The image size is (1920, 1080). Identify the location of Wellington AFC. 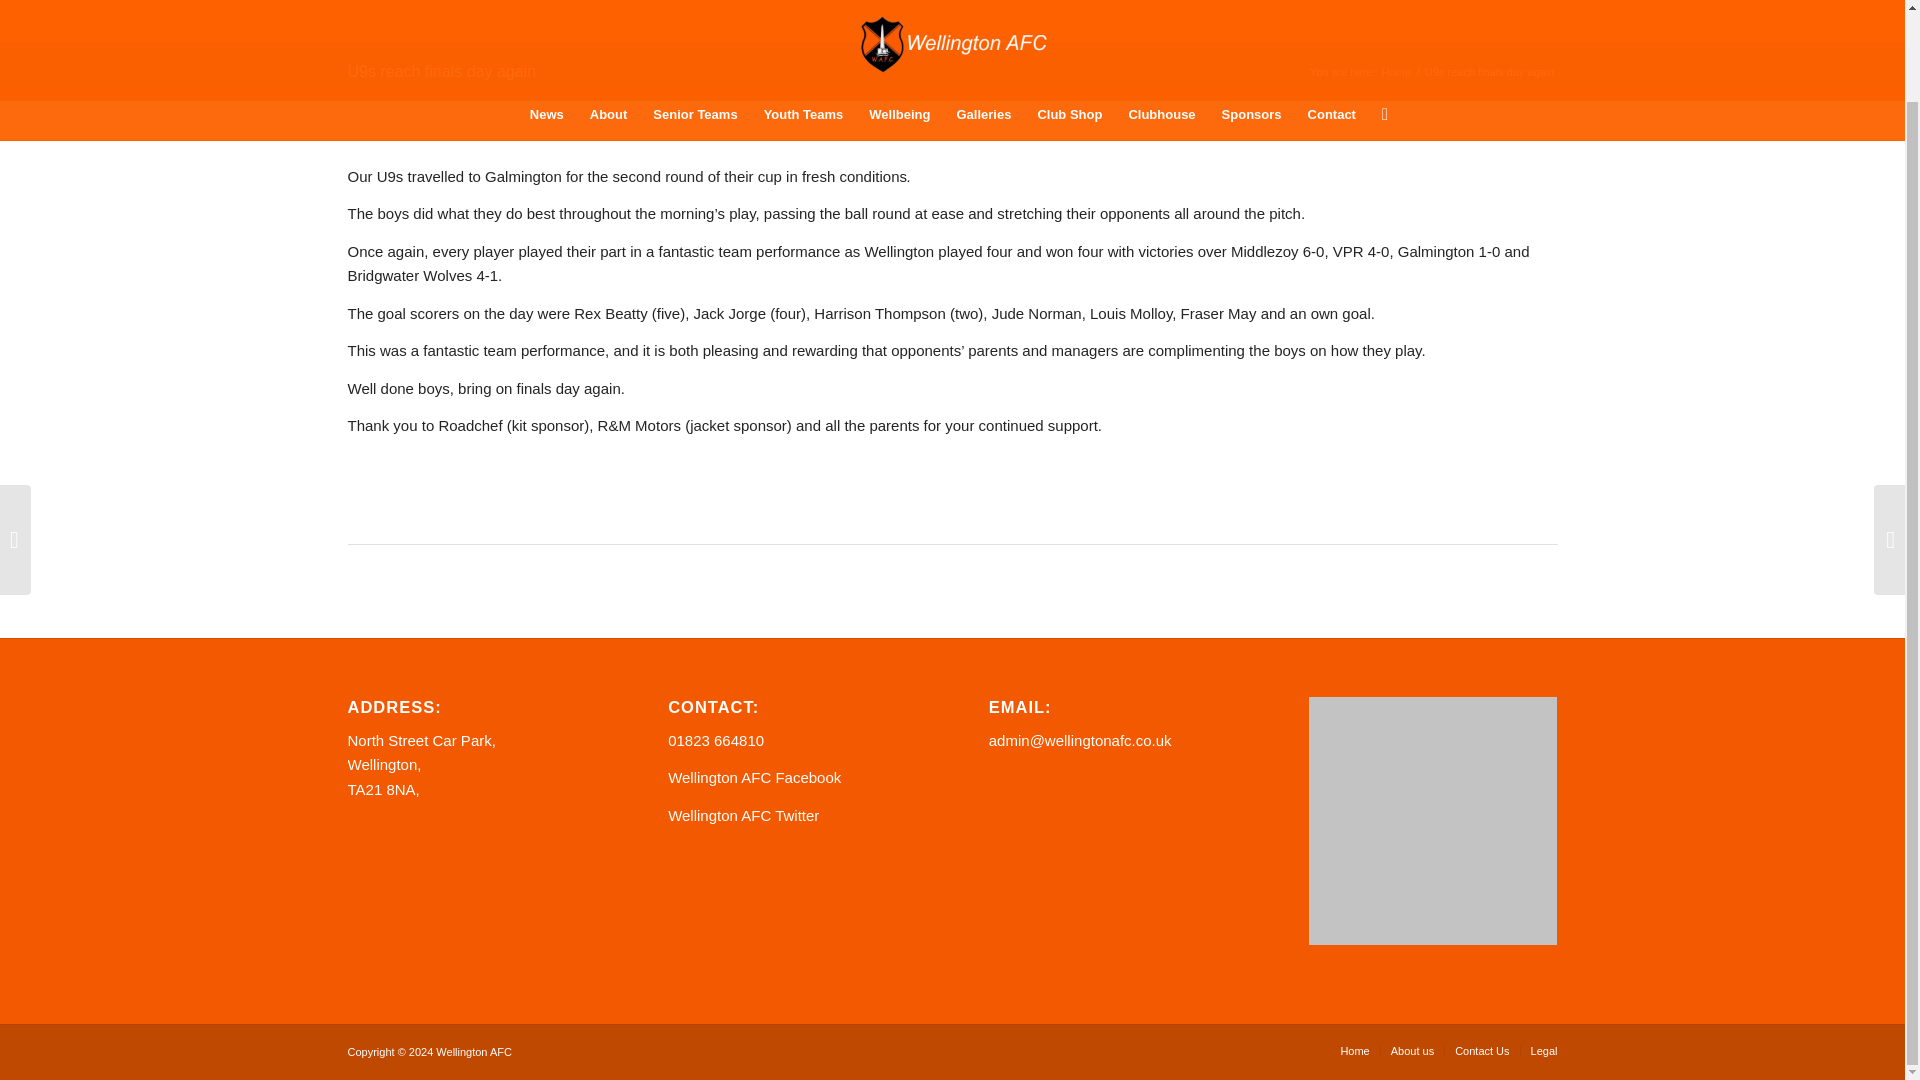
(1396, 72).